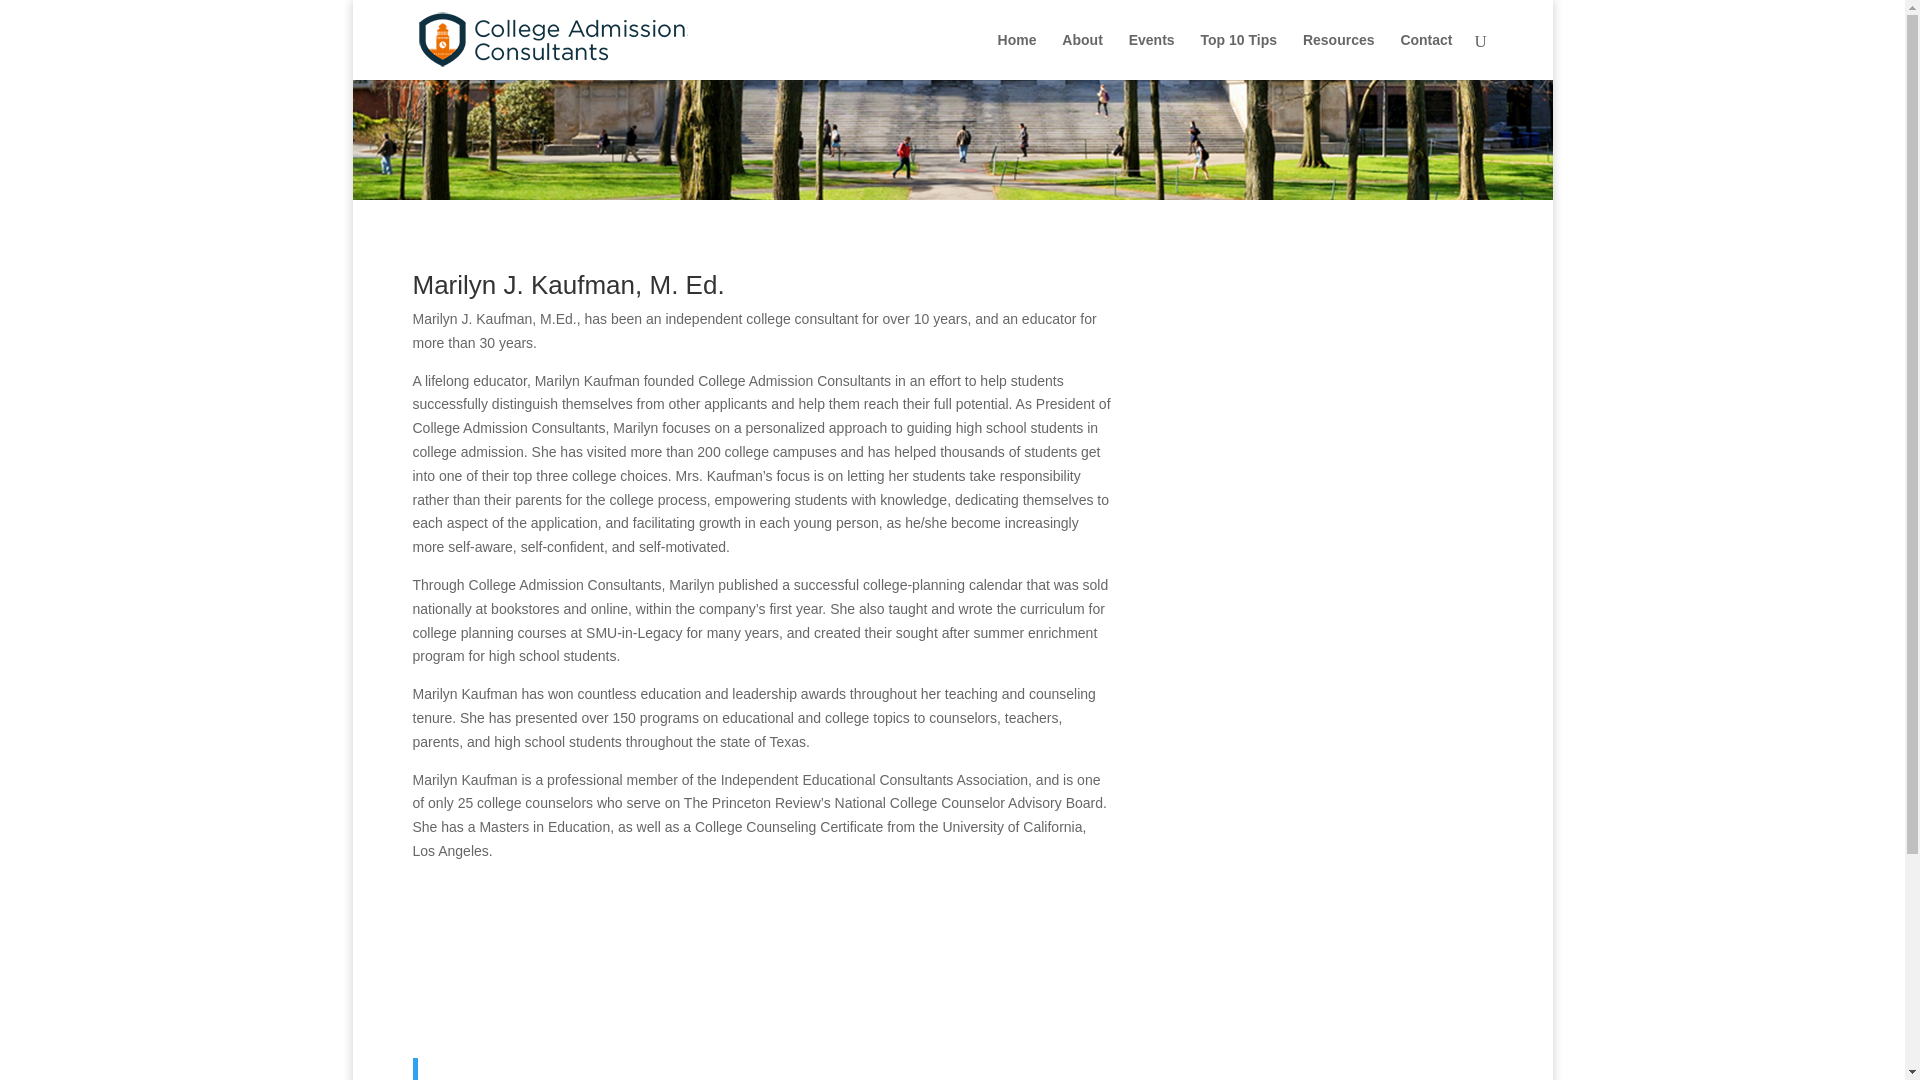 This screenshot has height=1080, width=1920. What do you see at coordinates (1425, 56) in the screenshot?
I see `Contact` at bounding box center [1425, 56].